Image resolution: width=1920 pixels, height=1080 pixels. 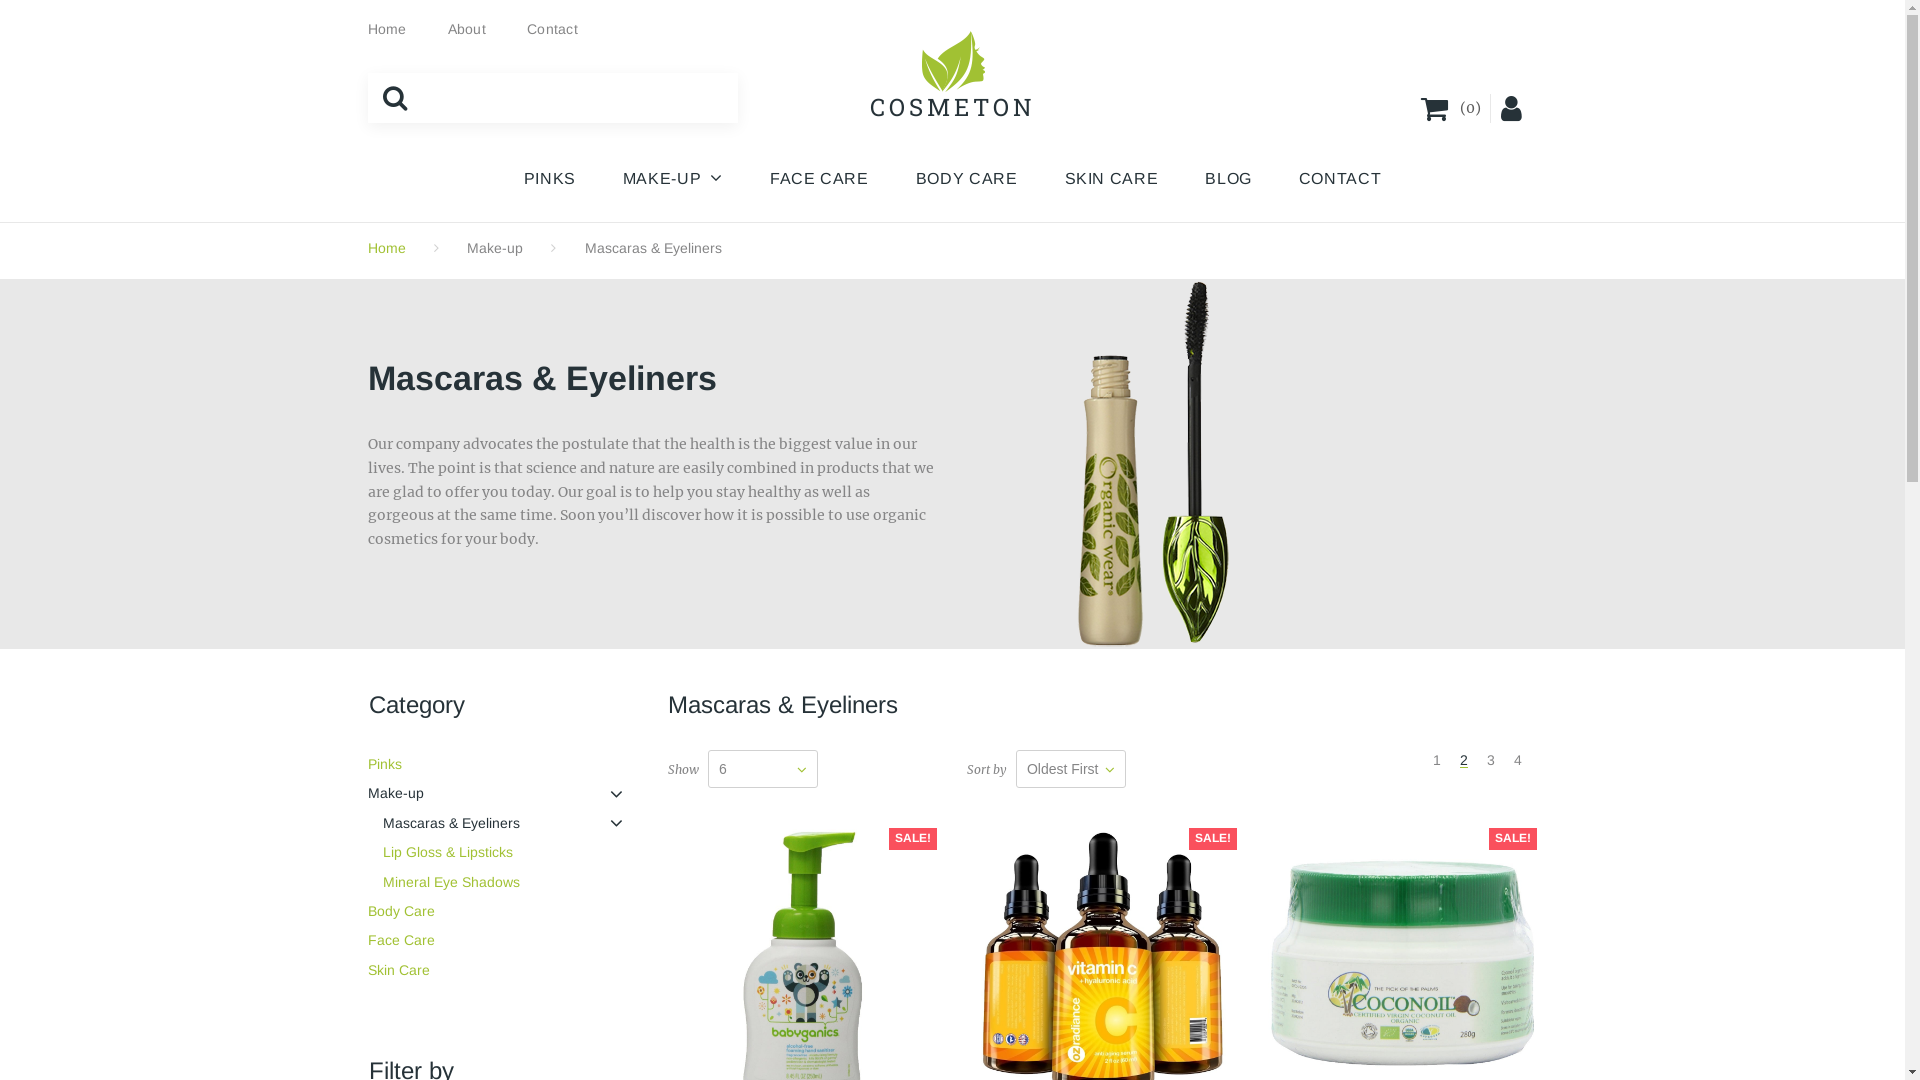 I want to click on Skin Care, so click(x=503, y=970).